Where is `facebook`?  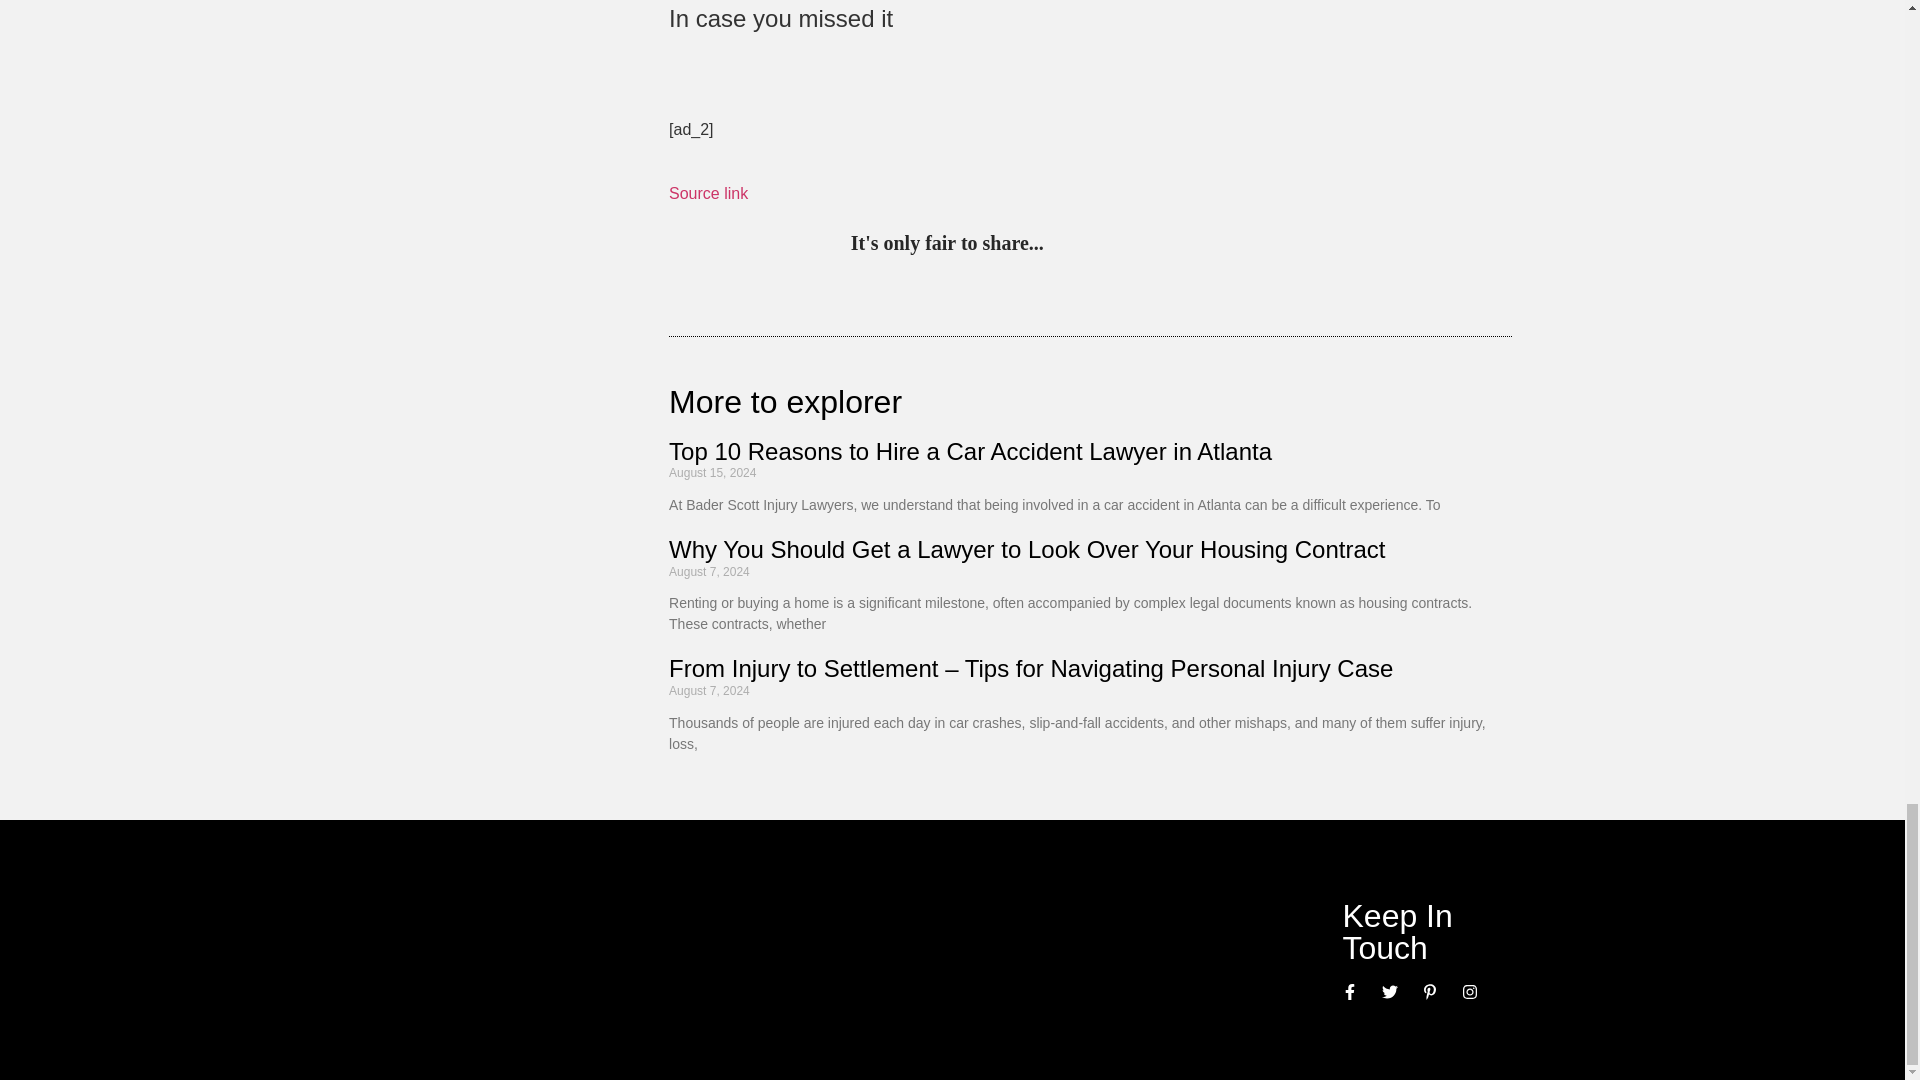 facebook is located at coordinates (1228, 244).